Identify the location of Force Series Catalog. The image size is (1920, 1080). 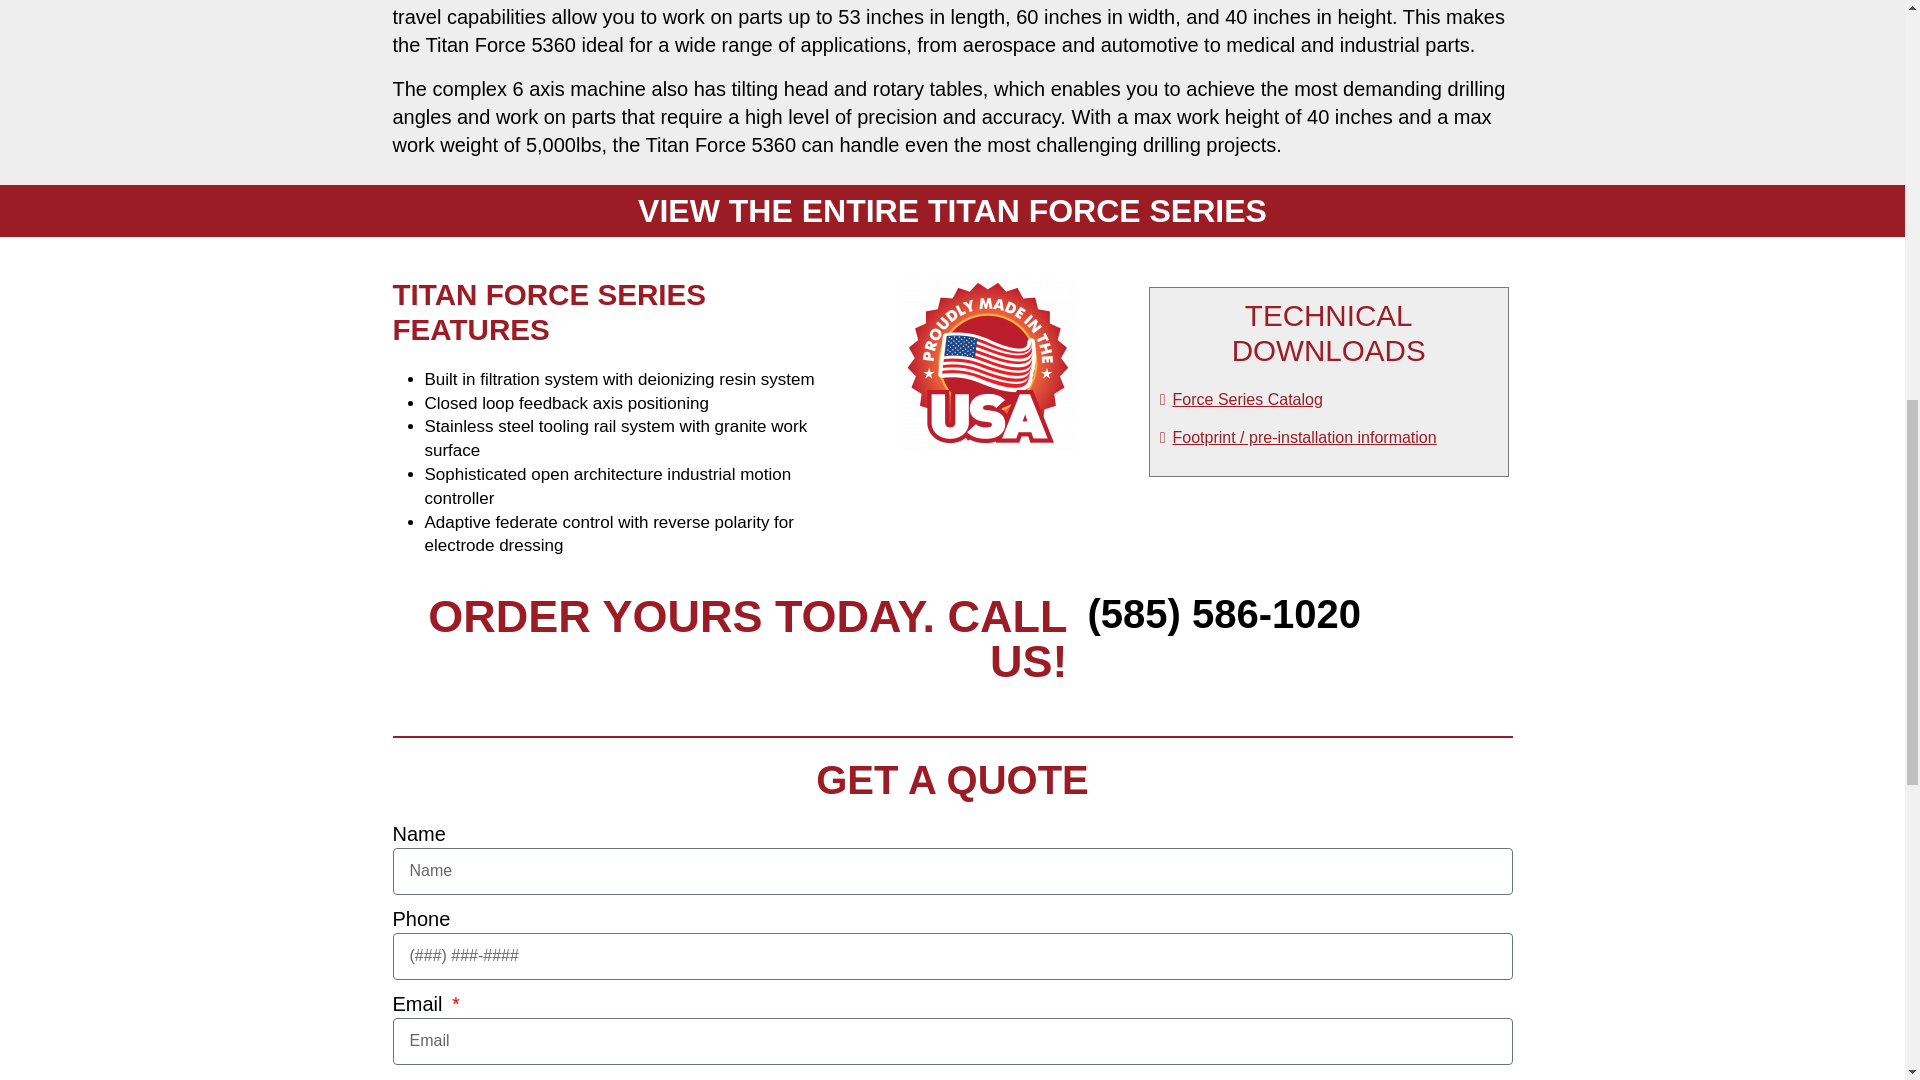
(1240, 400).